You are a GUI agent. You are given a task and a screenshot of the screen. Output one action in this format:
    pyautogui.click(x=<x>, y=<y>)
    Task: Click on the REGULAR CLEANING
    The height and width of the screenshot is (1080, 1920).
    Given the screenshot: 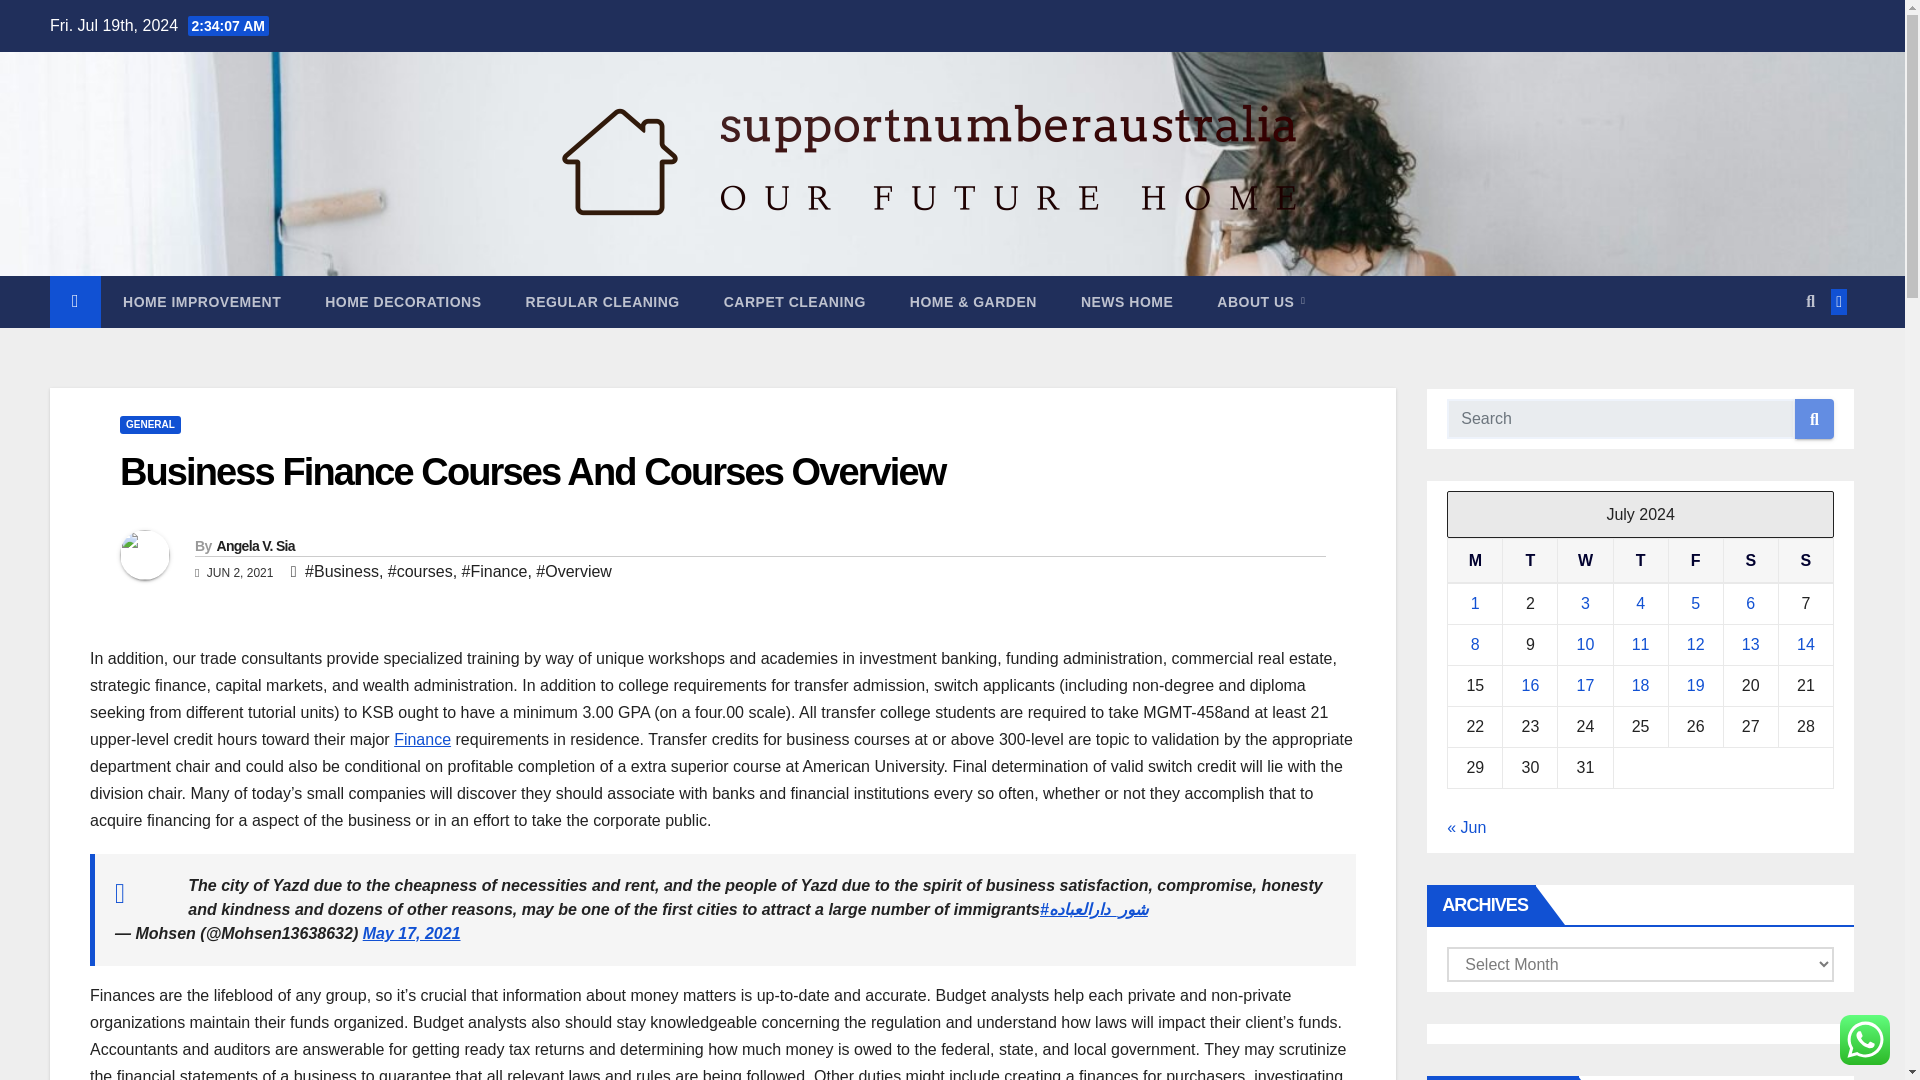 What is the action you would take?
    pyautogui.click(x=602, y=302)
    